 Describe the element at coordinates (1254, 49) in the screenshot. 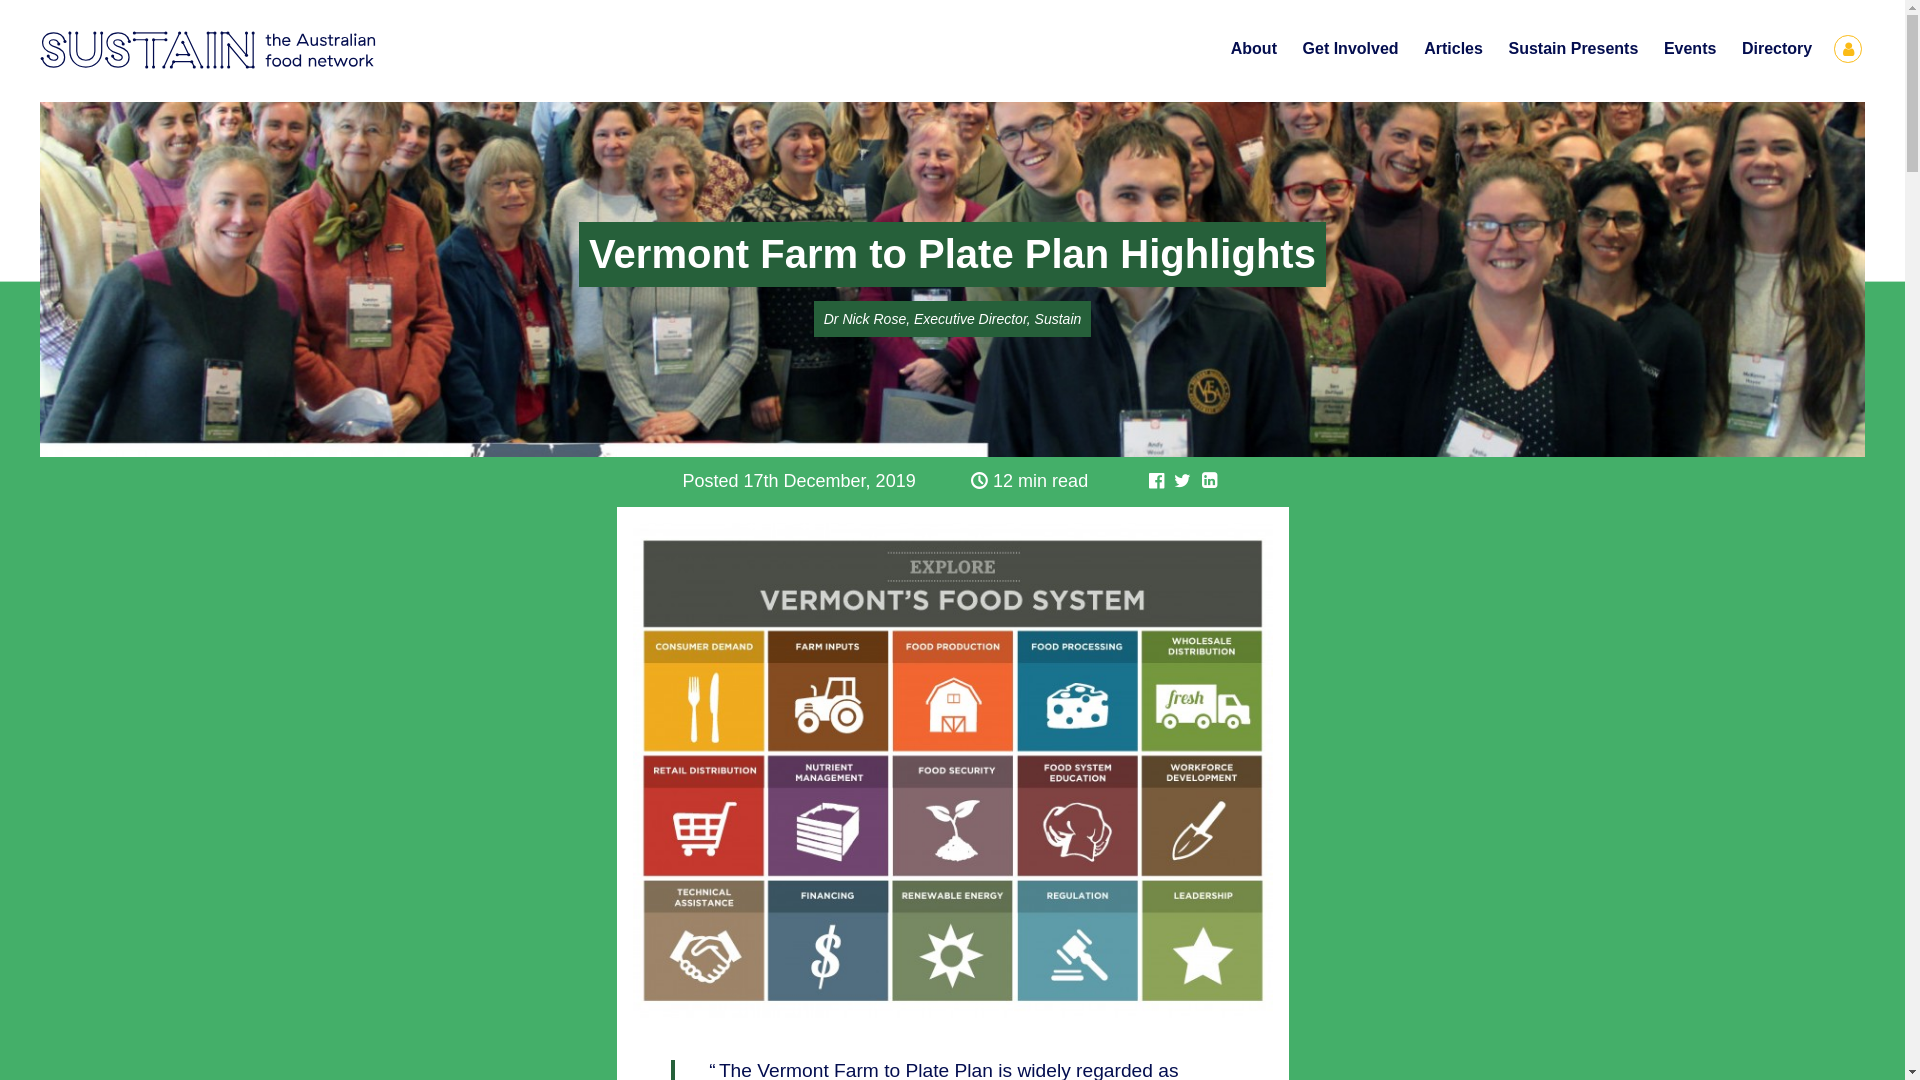

I see `About` at that location.